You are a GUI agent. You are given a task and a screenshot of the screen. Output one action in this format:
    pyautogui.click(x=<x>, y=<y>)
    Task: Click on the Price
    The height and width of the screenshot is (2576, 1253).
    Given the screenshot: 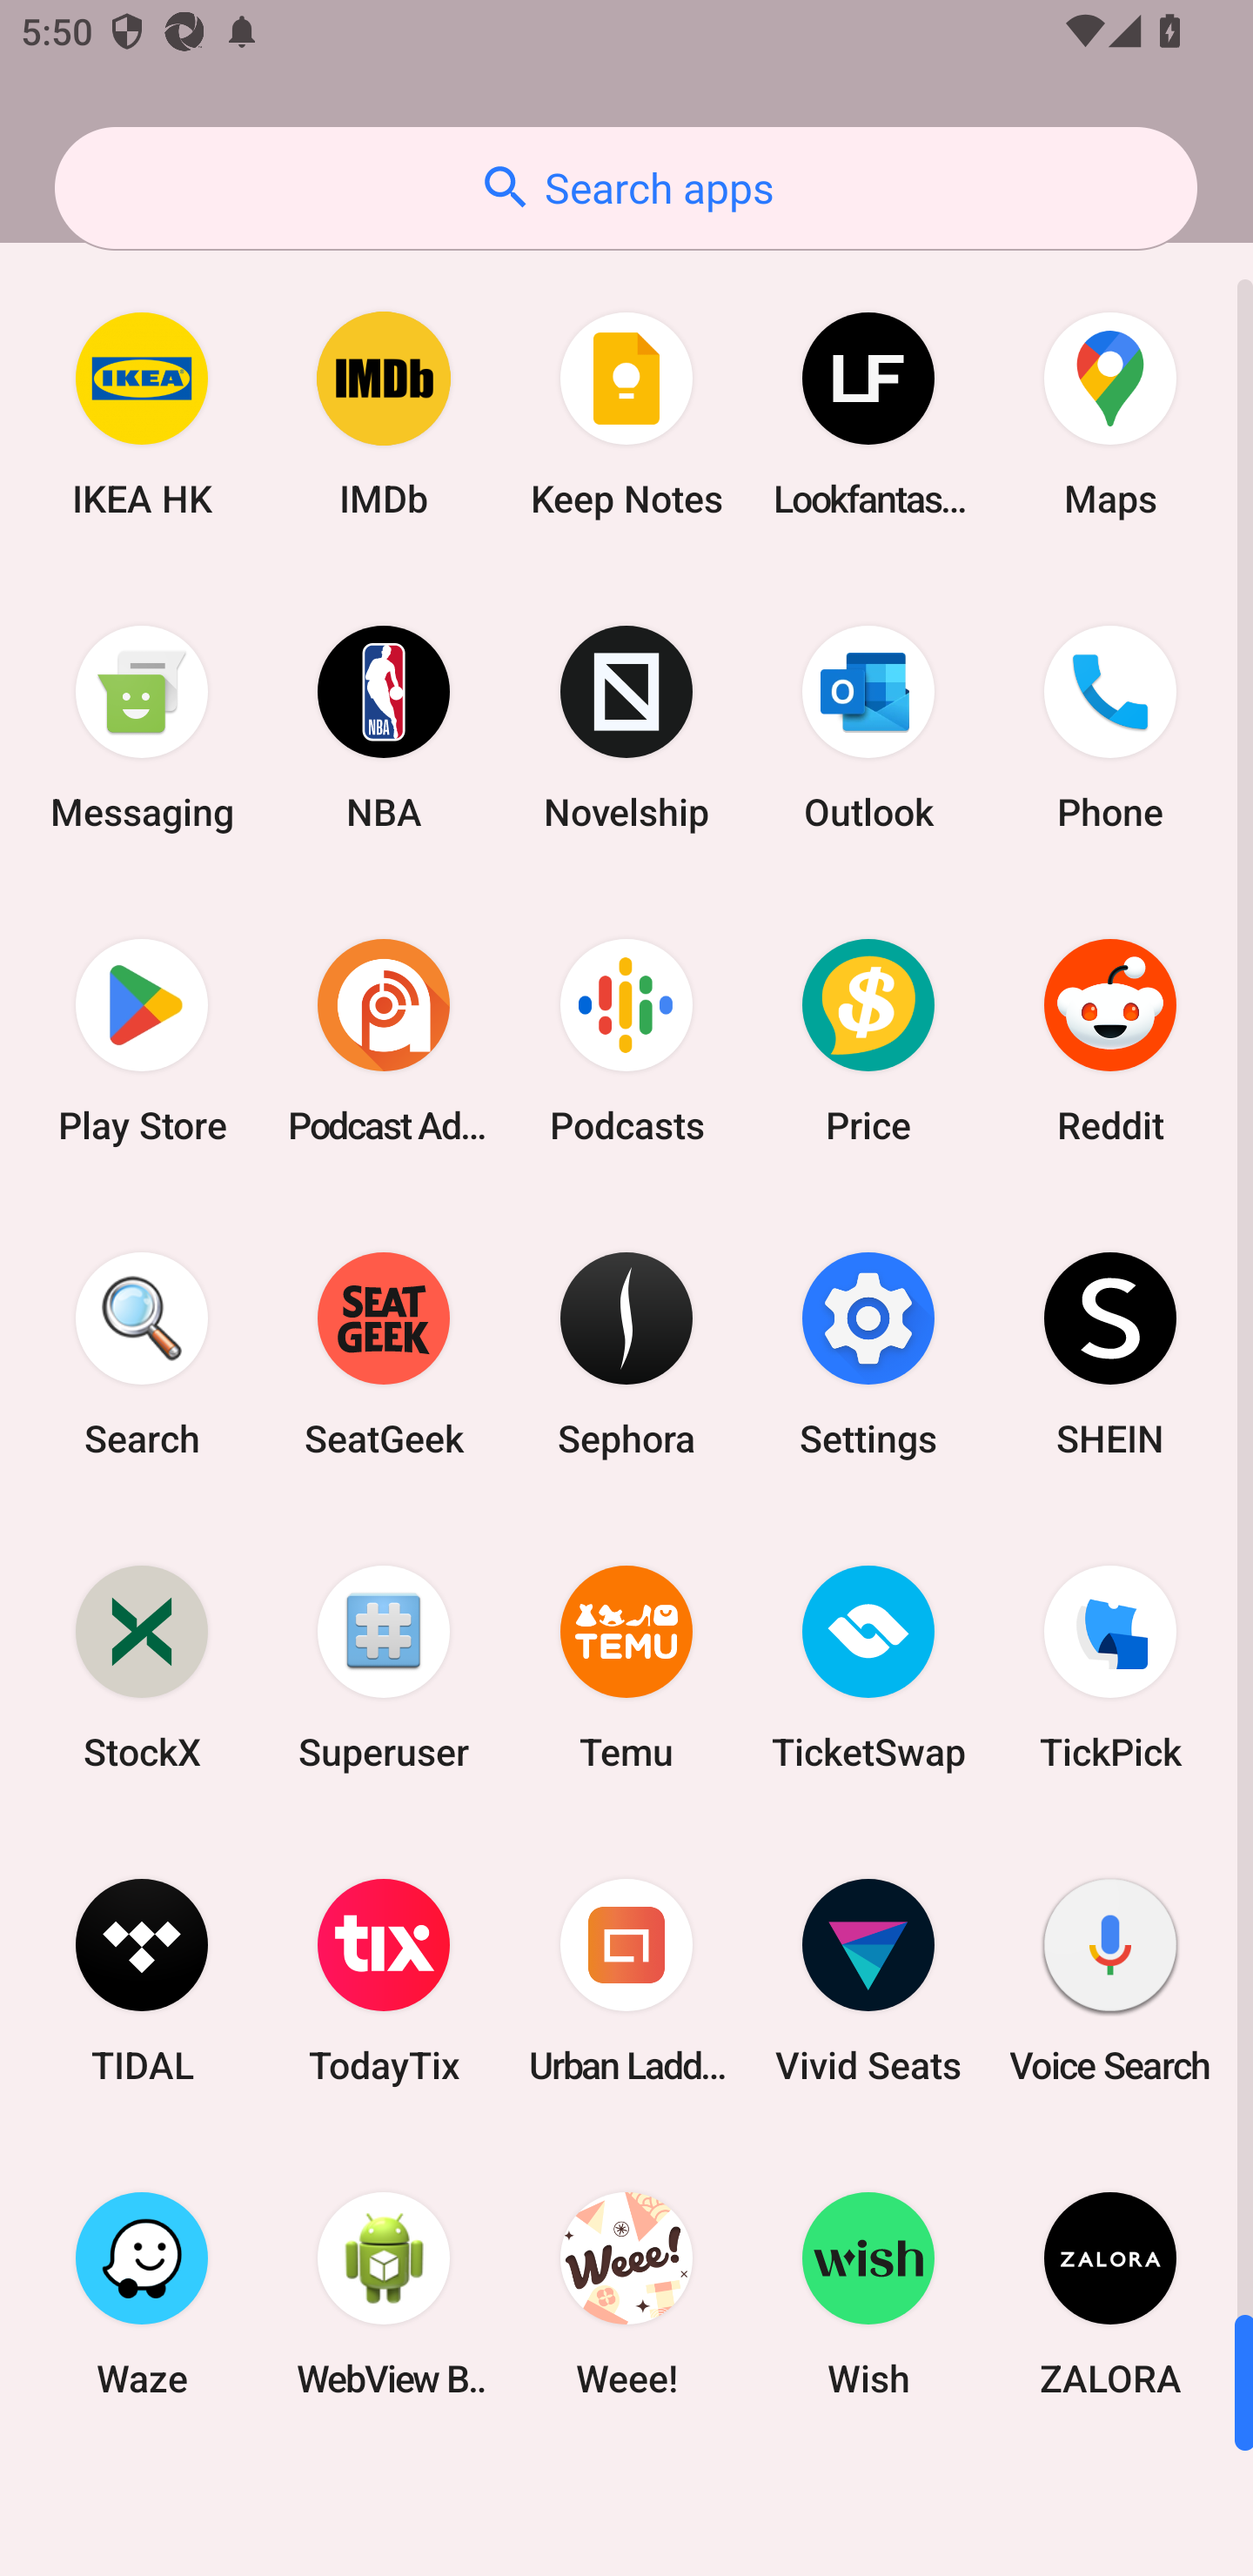 What is the action you would take?
    pyautogui.click(x=868, y=1041)
    